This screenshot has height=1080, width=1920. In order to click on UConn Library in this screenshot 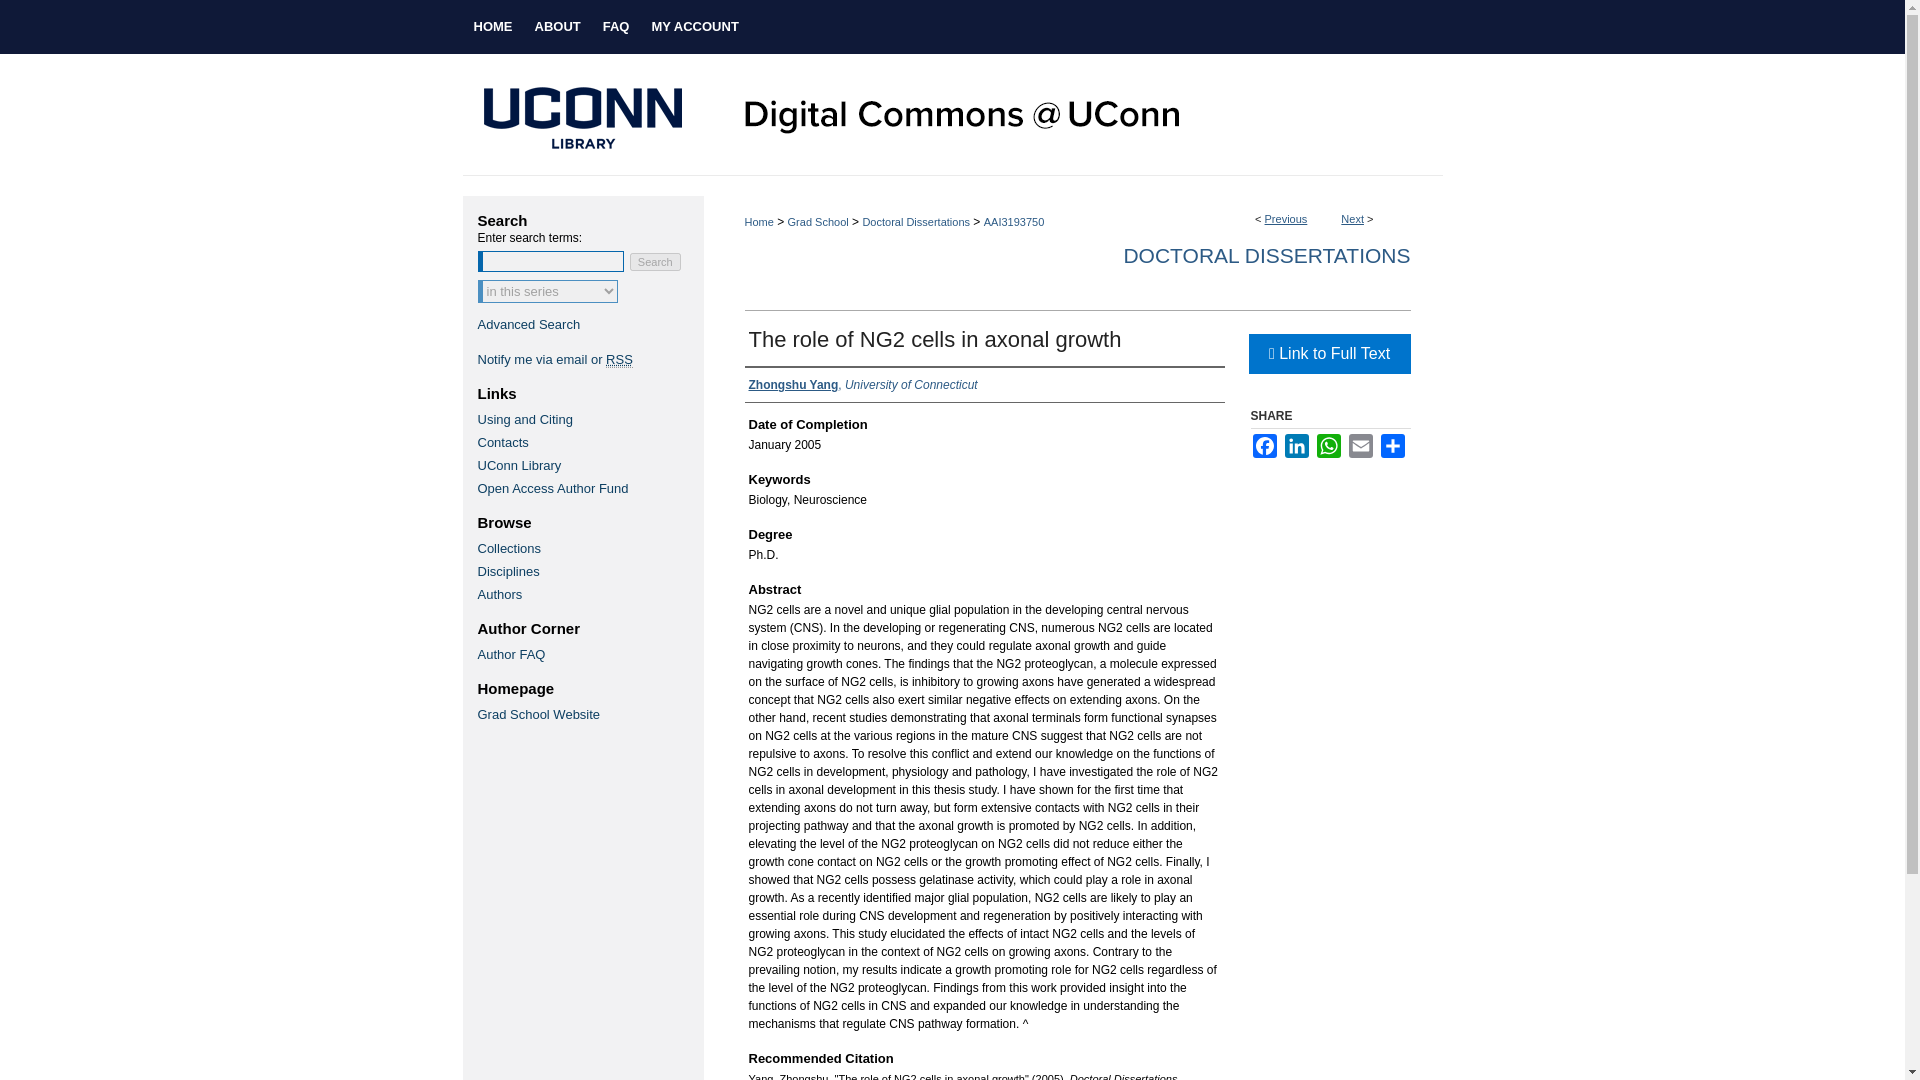, I will do `click(590, 465)`.